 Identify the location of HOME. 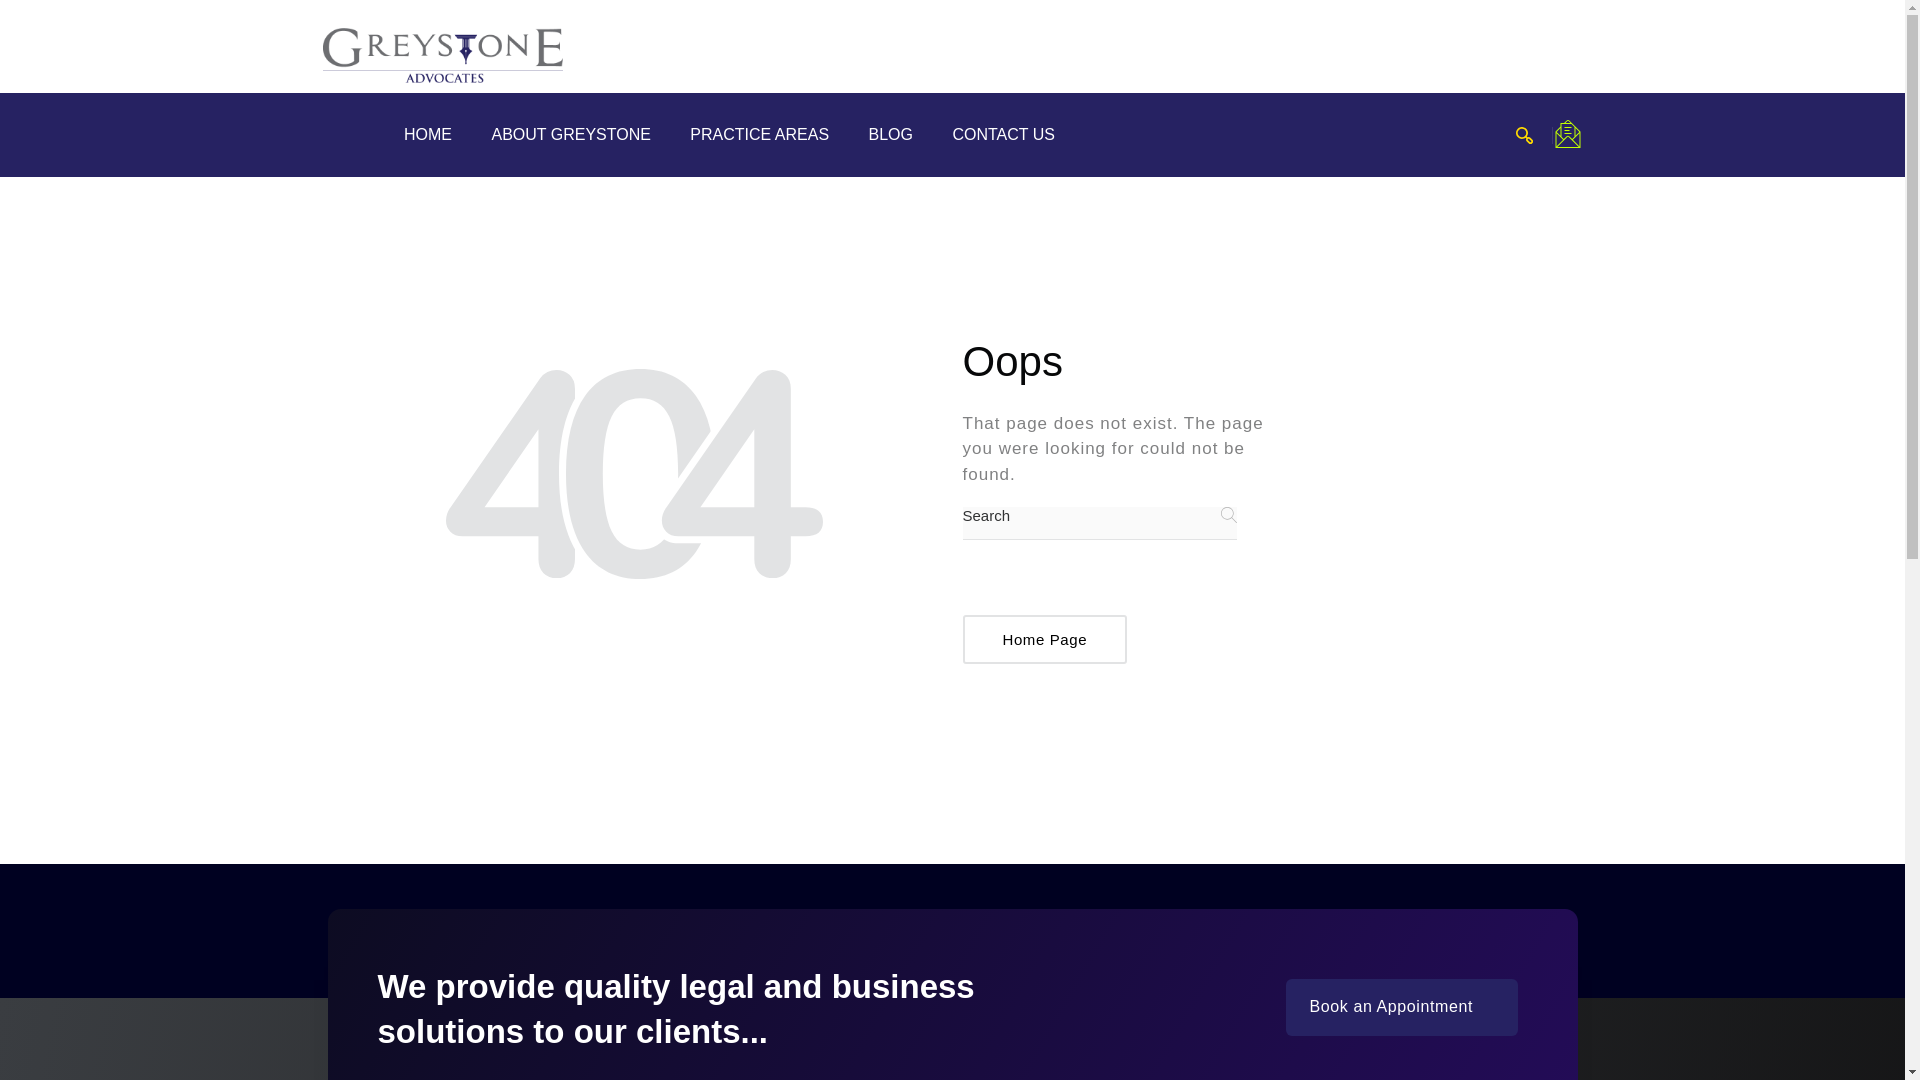
(426, 134).